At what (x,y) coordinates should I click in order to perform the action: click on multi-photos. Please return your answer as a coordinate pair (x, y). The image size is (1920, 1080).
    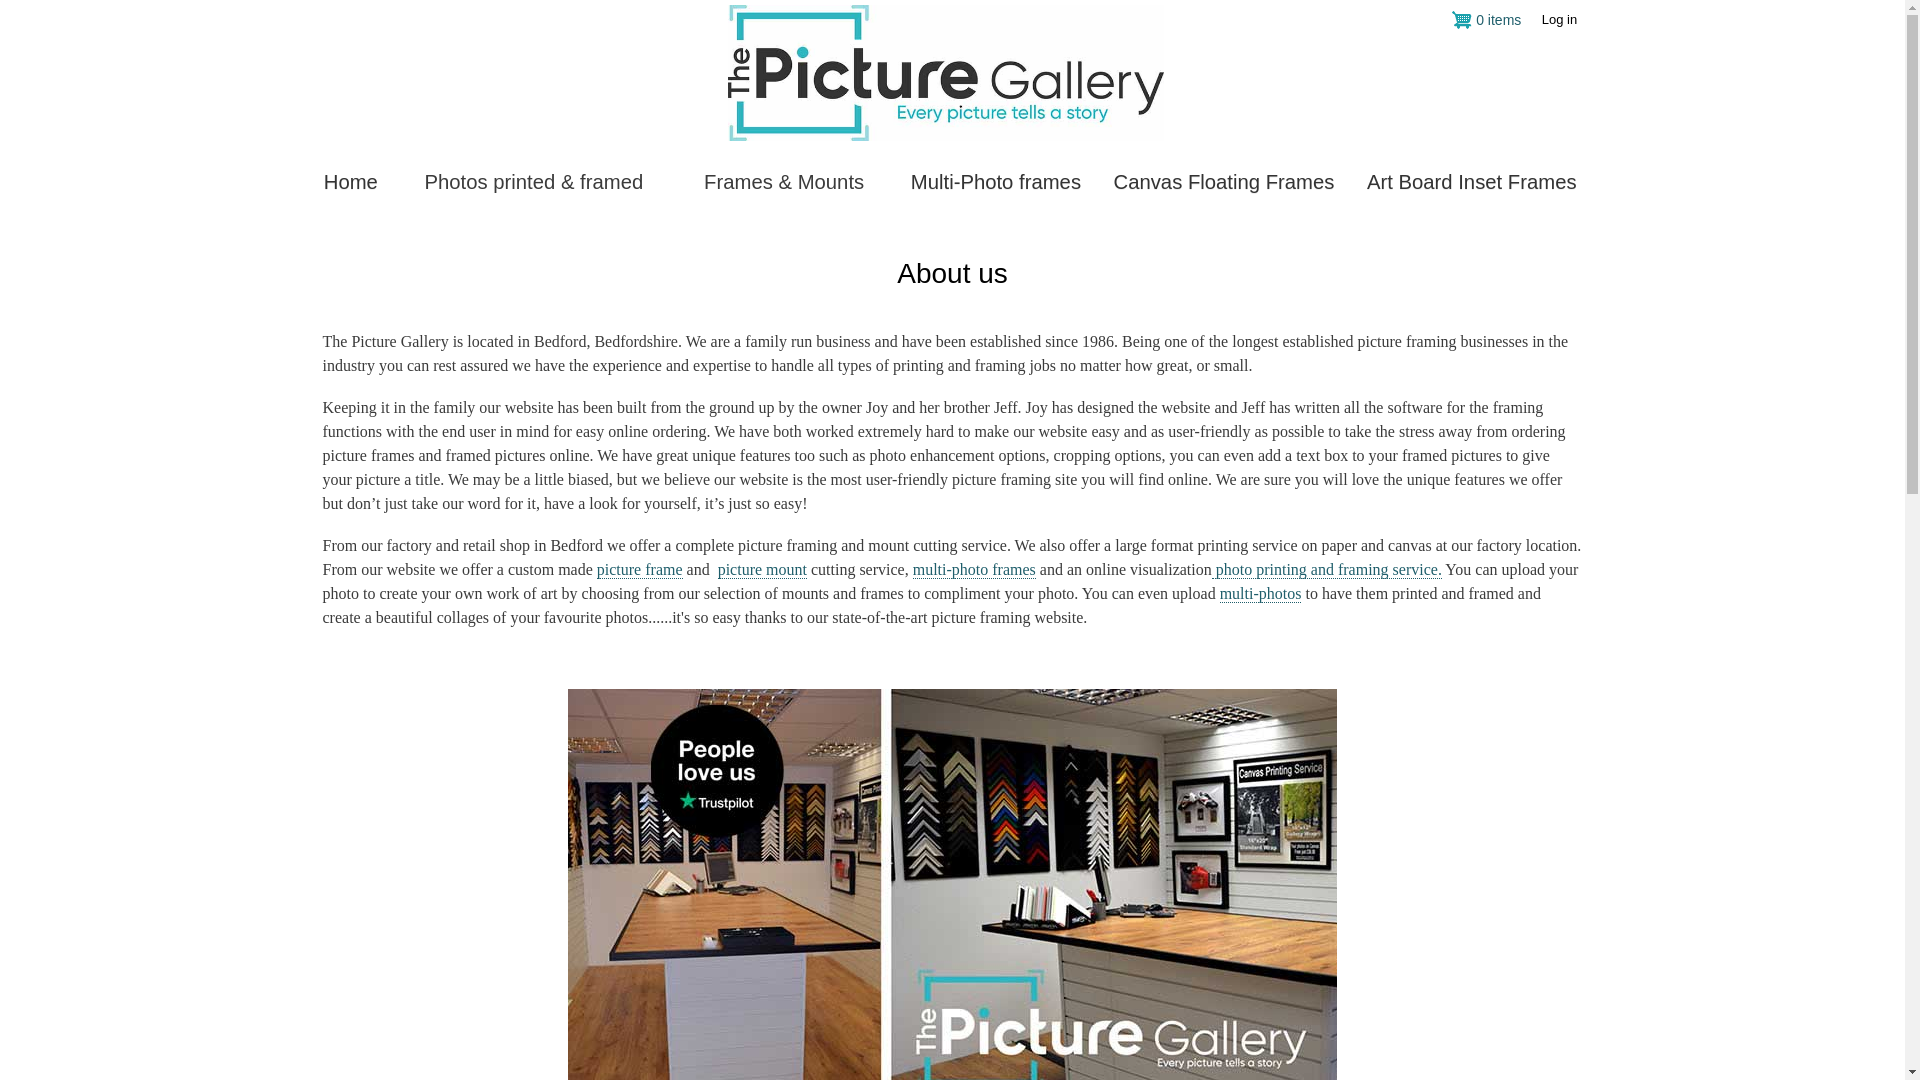
    Looking at the image, I should click on (1260, 594).